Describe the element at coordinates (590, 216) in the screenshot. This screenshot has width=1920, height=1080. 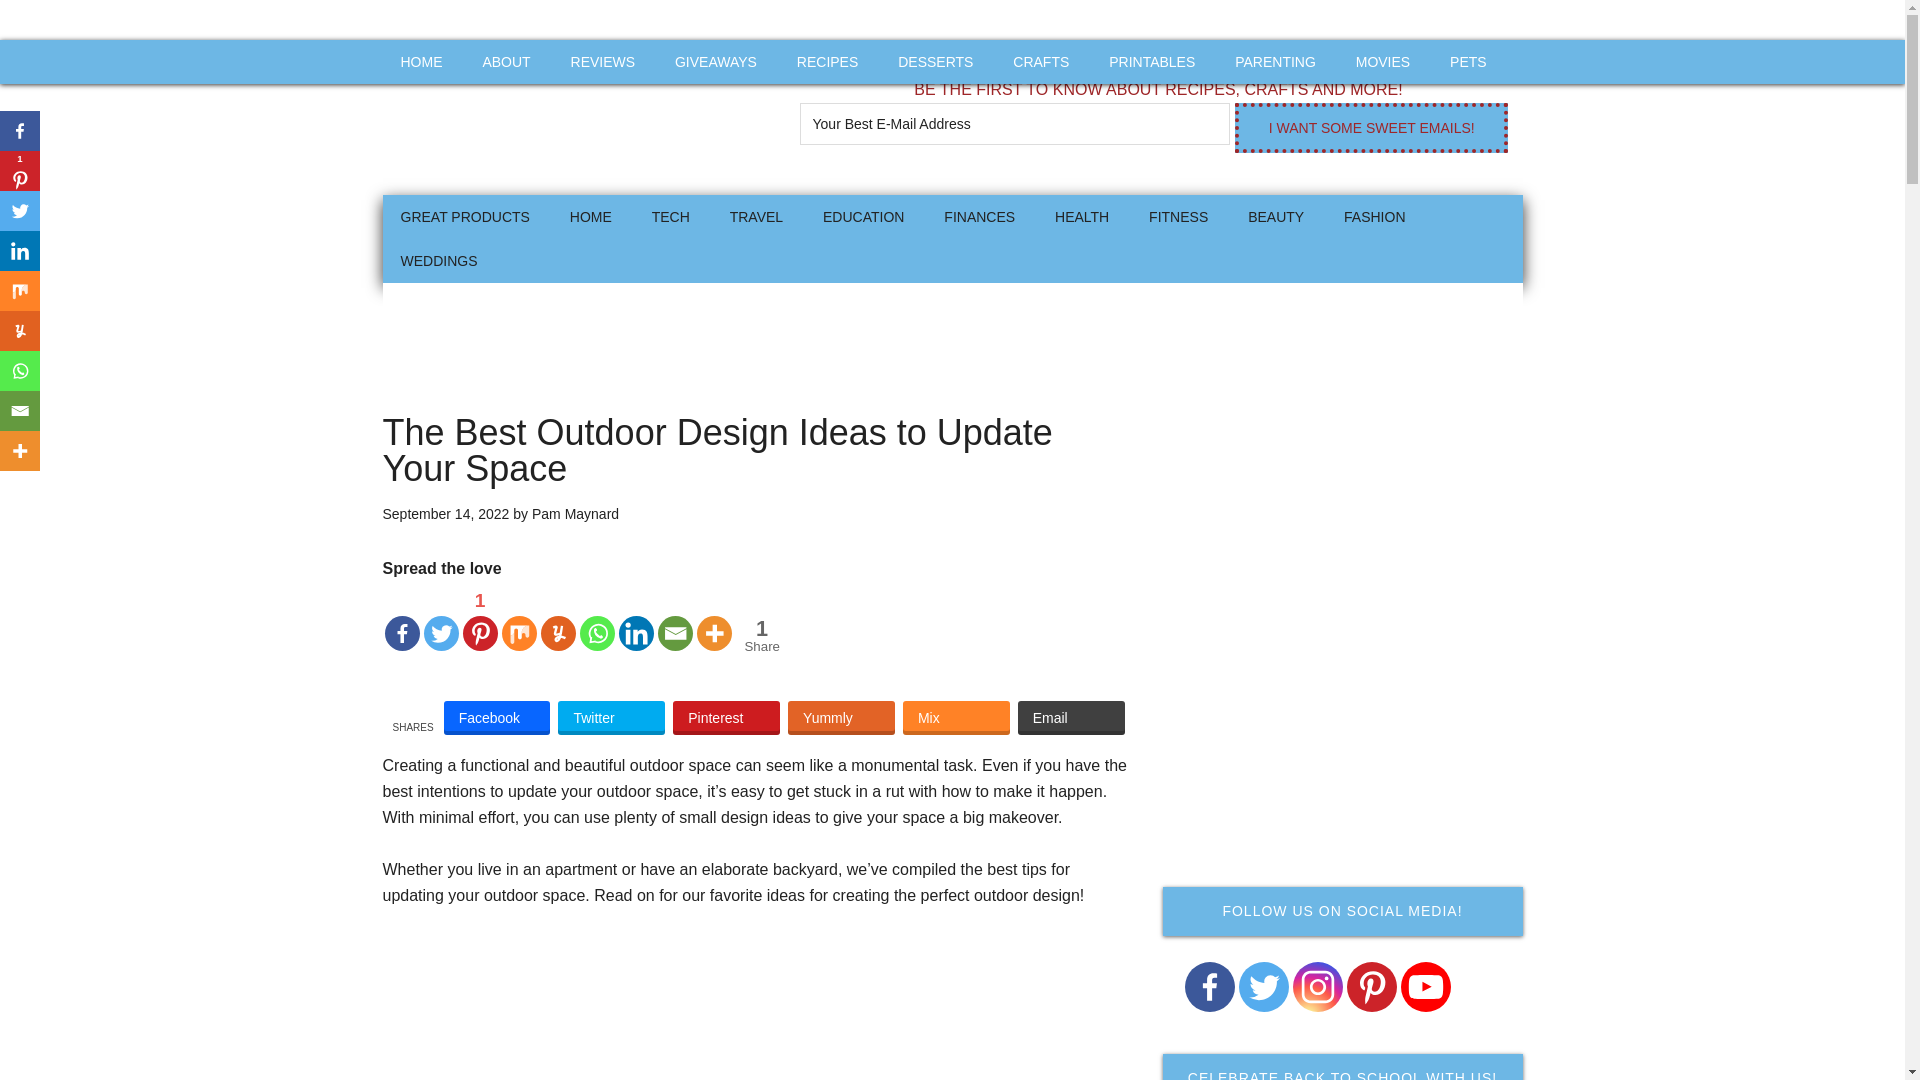
I see `HOME` at that location.